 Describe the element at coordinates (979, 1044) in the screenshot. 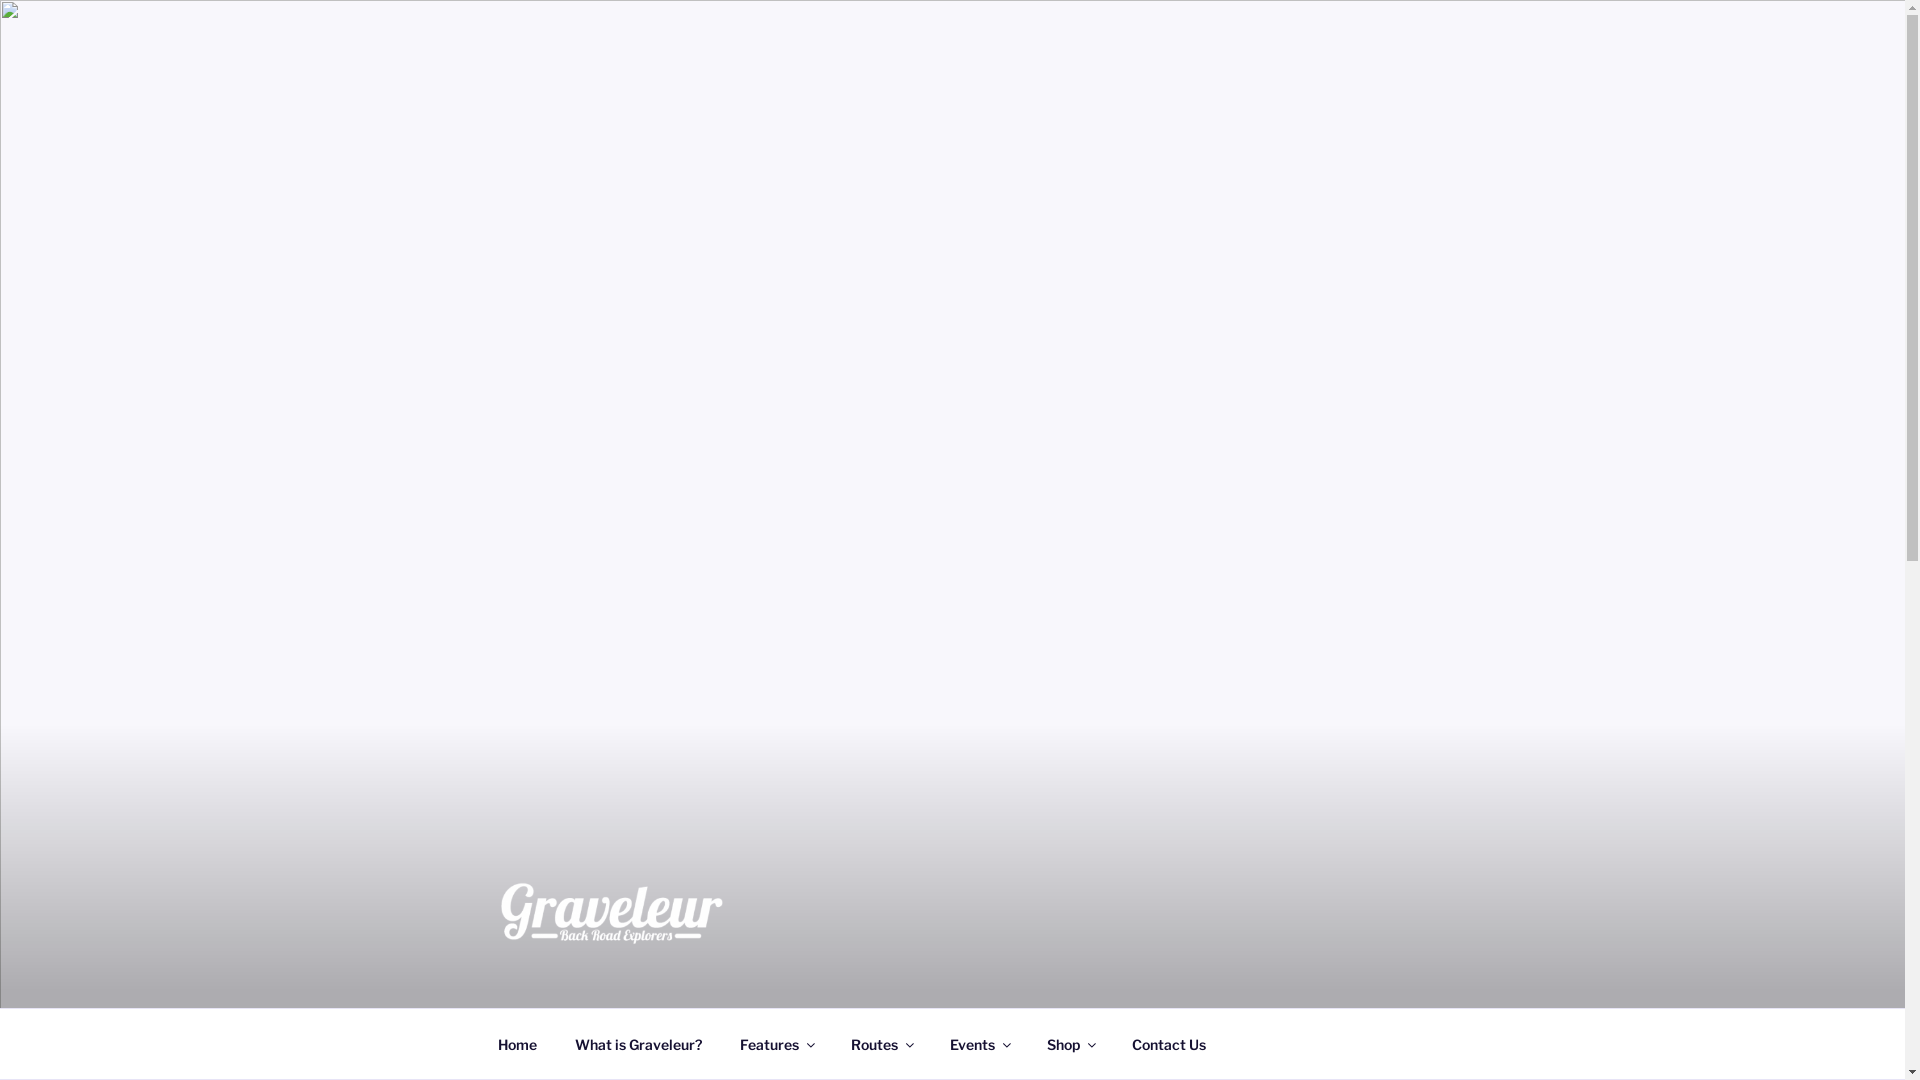

I see `Events` at that location.